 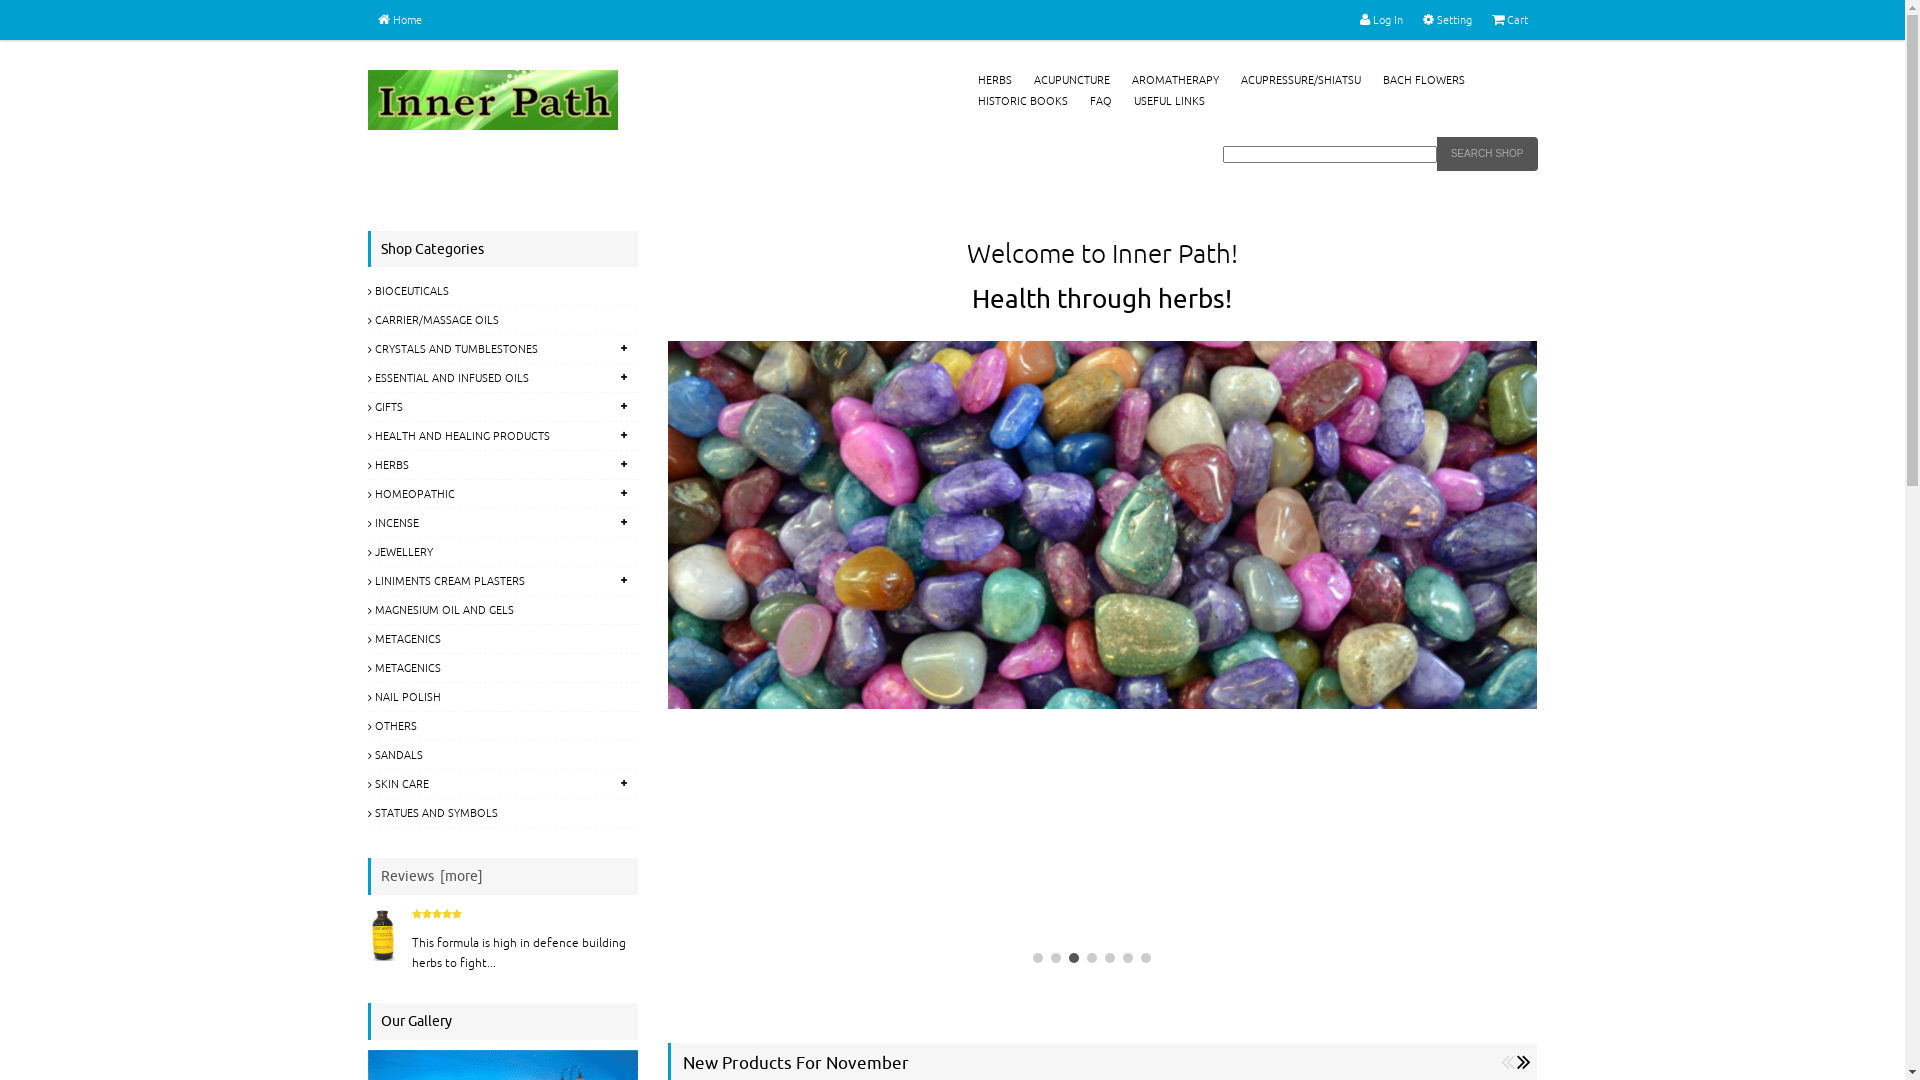 What do you see at coordinates (1023, 101) in the screenshot?
I see `HISTORIC BOOKS` at bounding box center [1023, 101].